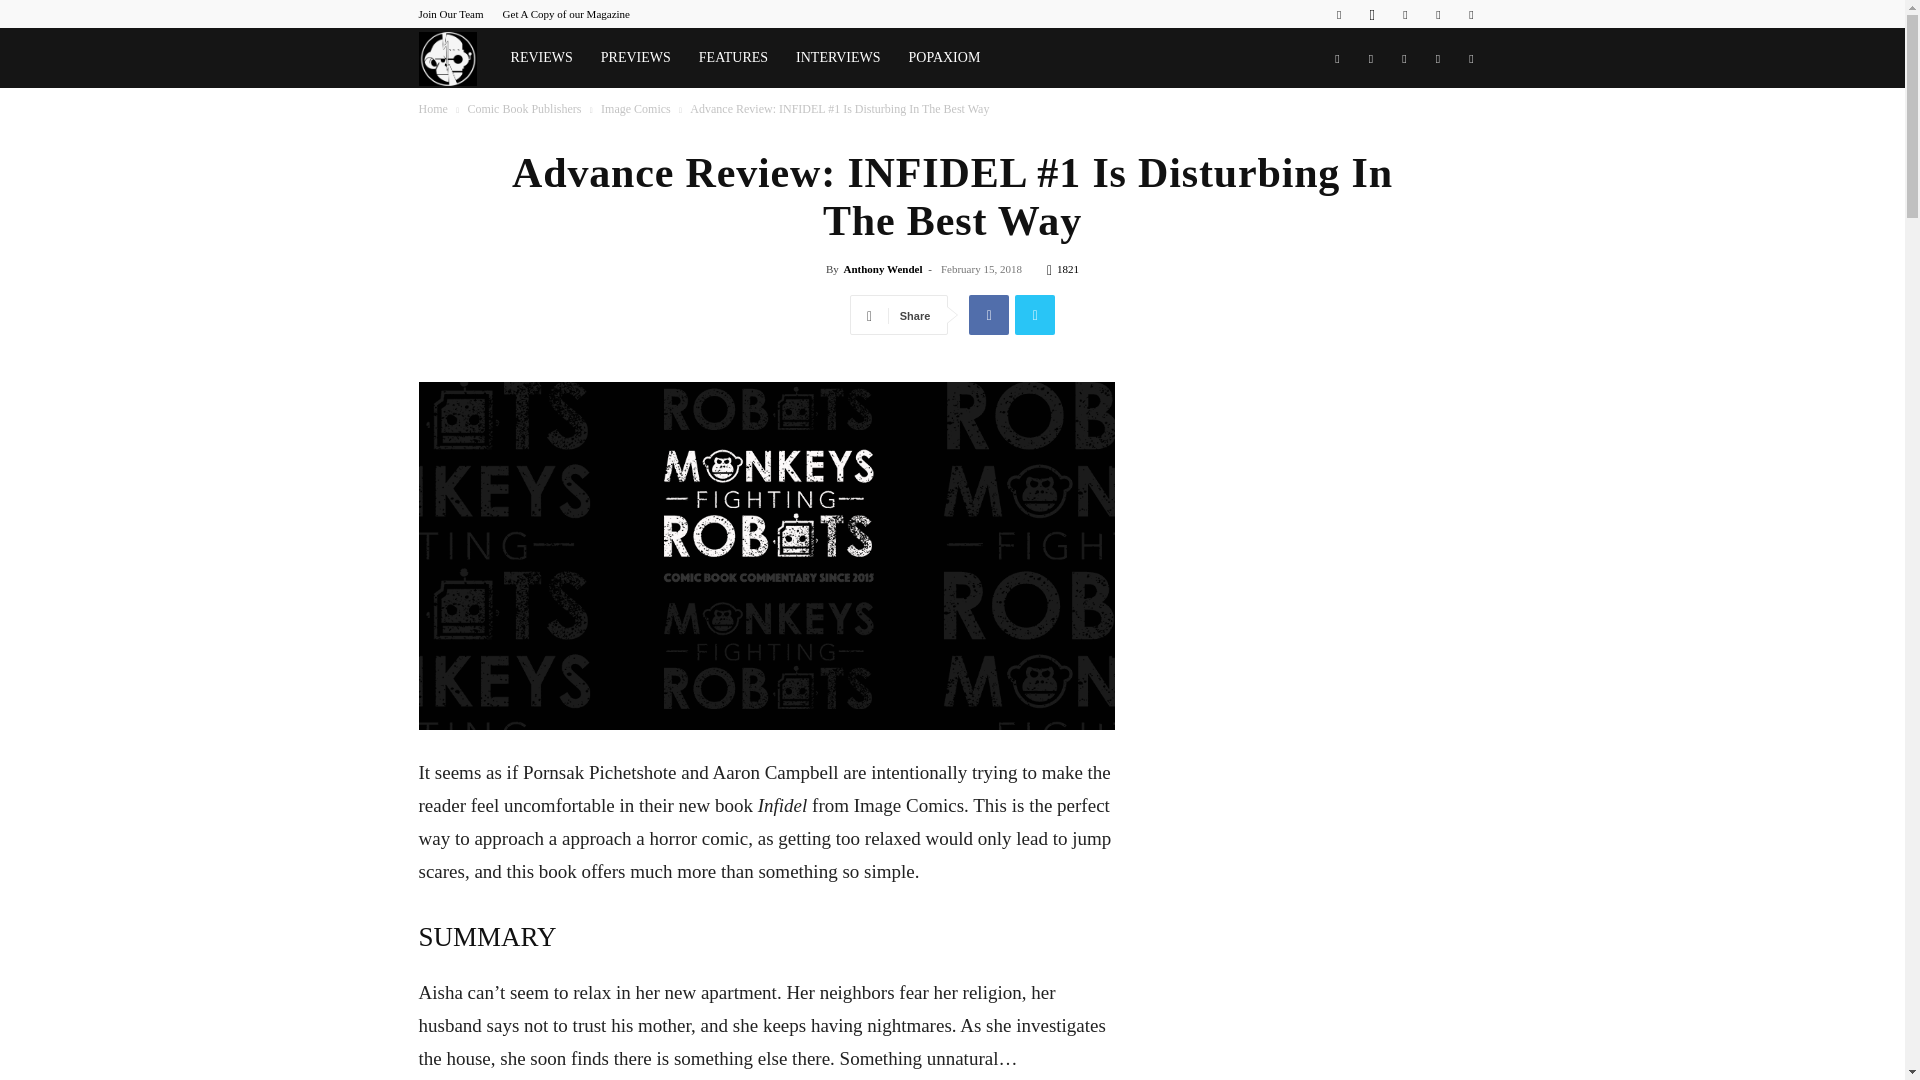  I want to click on FEATURES, so click(733, 58).